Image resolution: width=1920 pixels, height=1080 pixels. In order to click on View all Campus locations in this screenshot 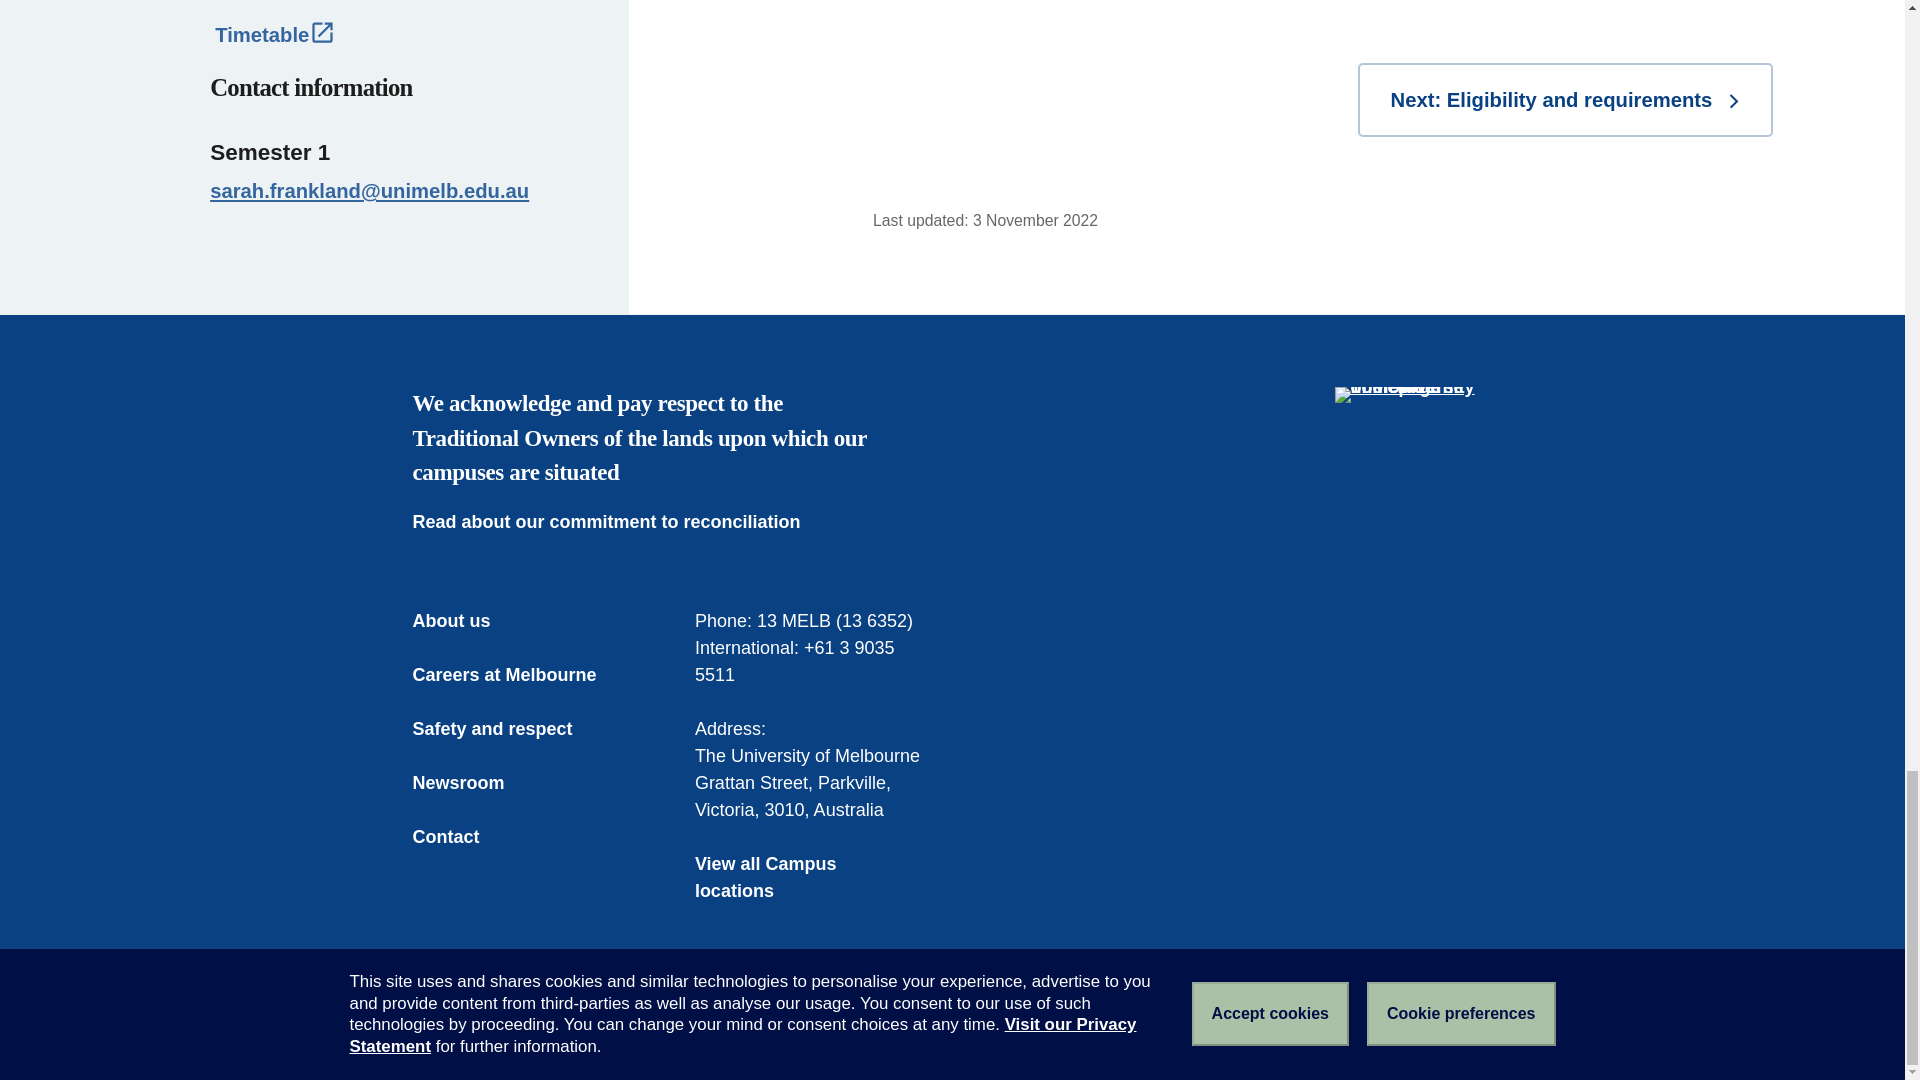, I will do `click(811, 878)`.